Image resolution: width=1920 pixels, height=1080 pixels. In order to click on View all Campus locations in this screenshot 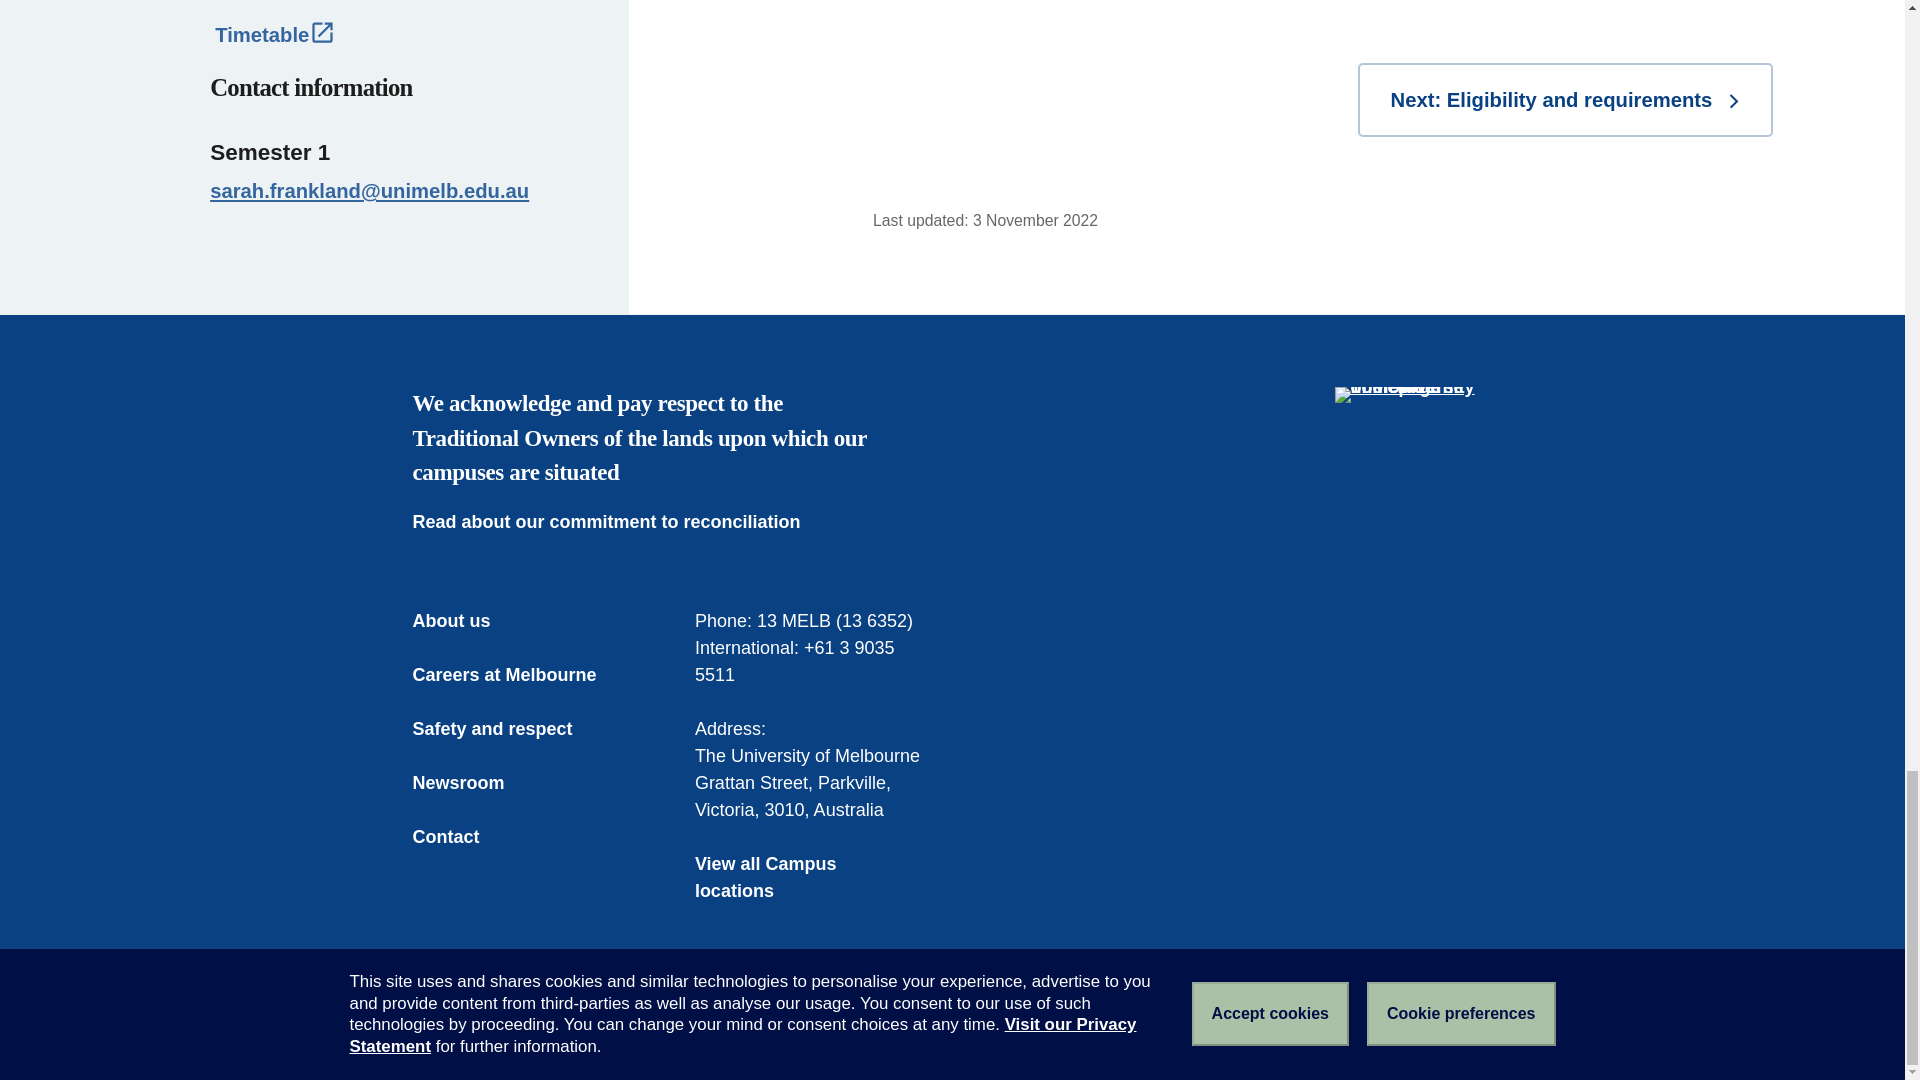, I will do `click(811, 878)`.